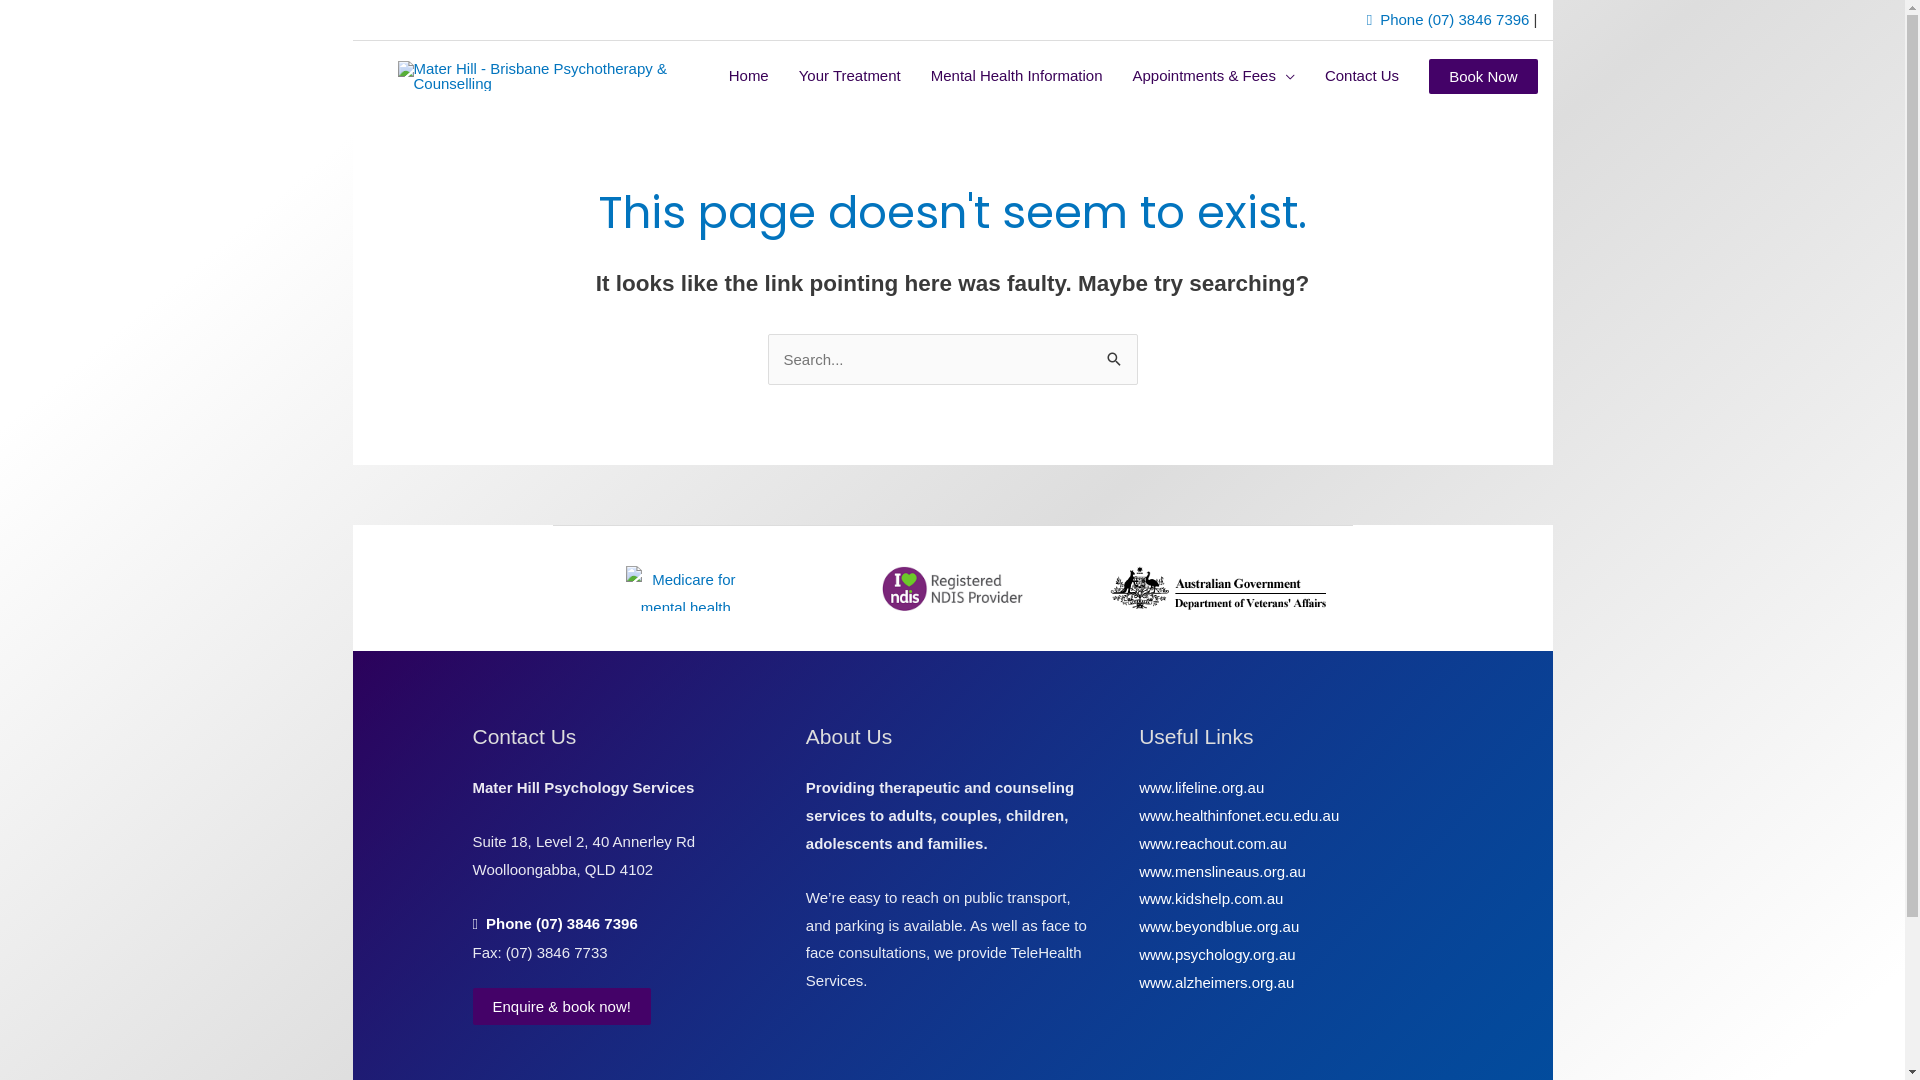 This screenshot has width=1920, height=1080. I want to click on www.menslineaus.org.au, so click(1222, 870).